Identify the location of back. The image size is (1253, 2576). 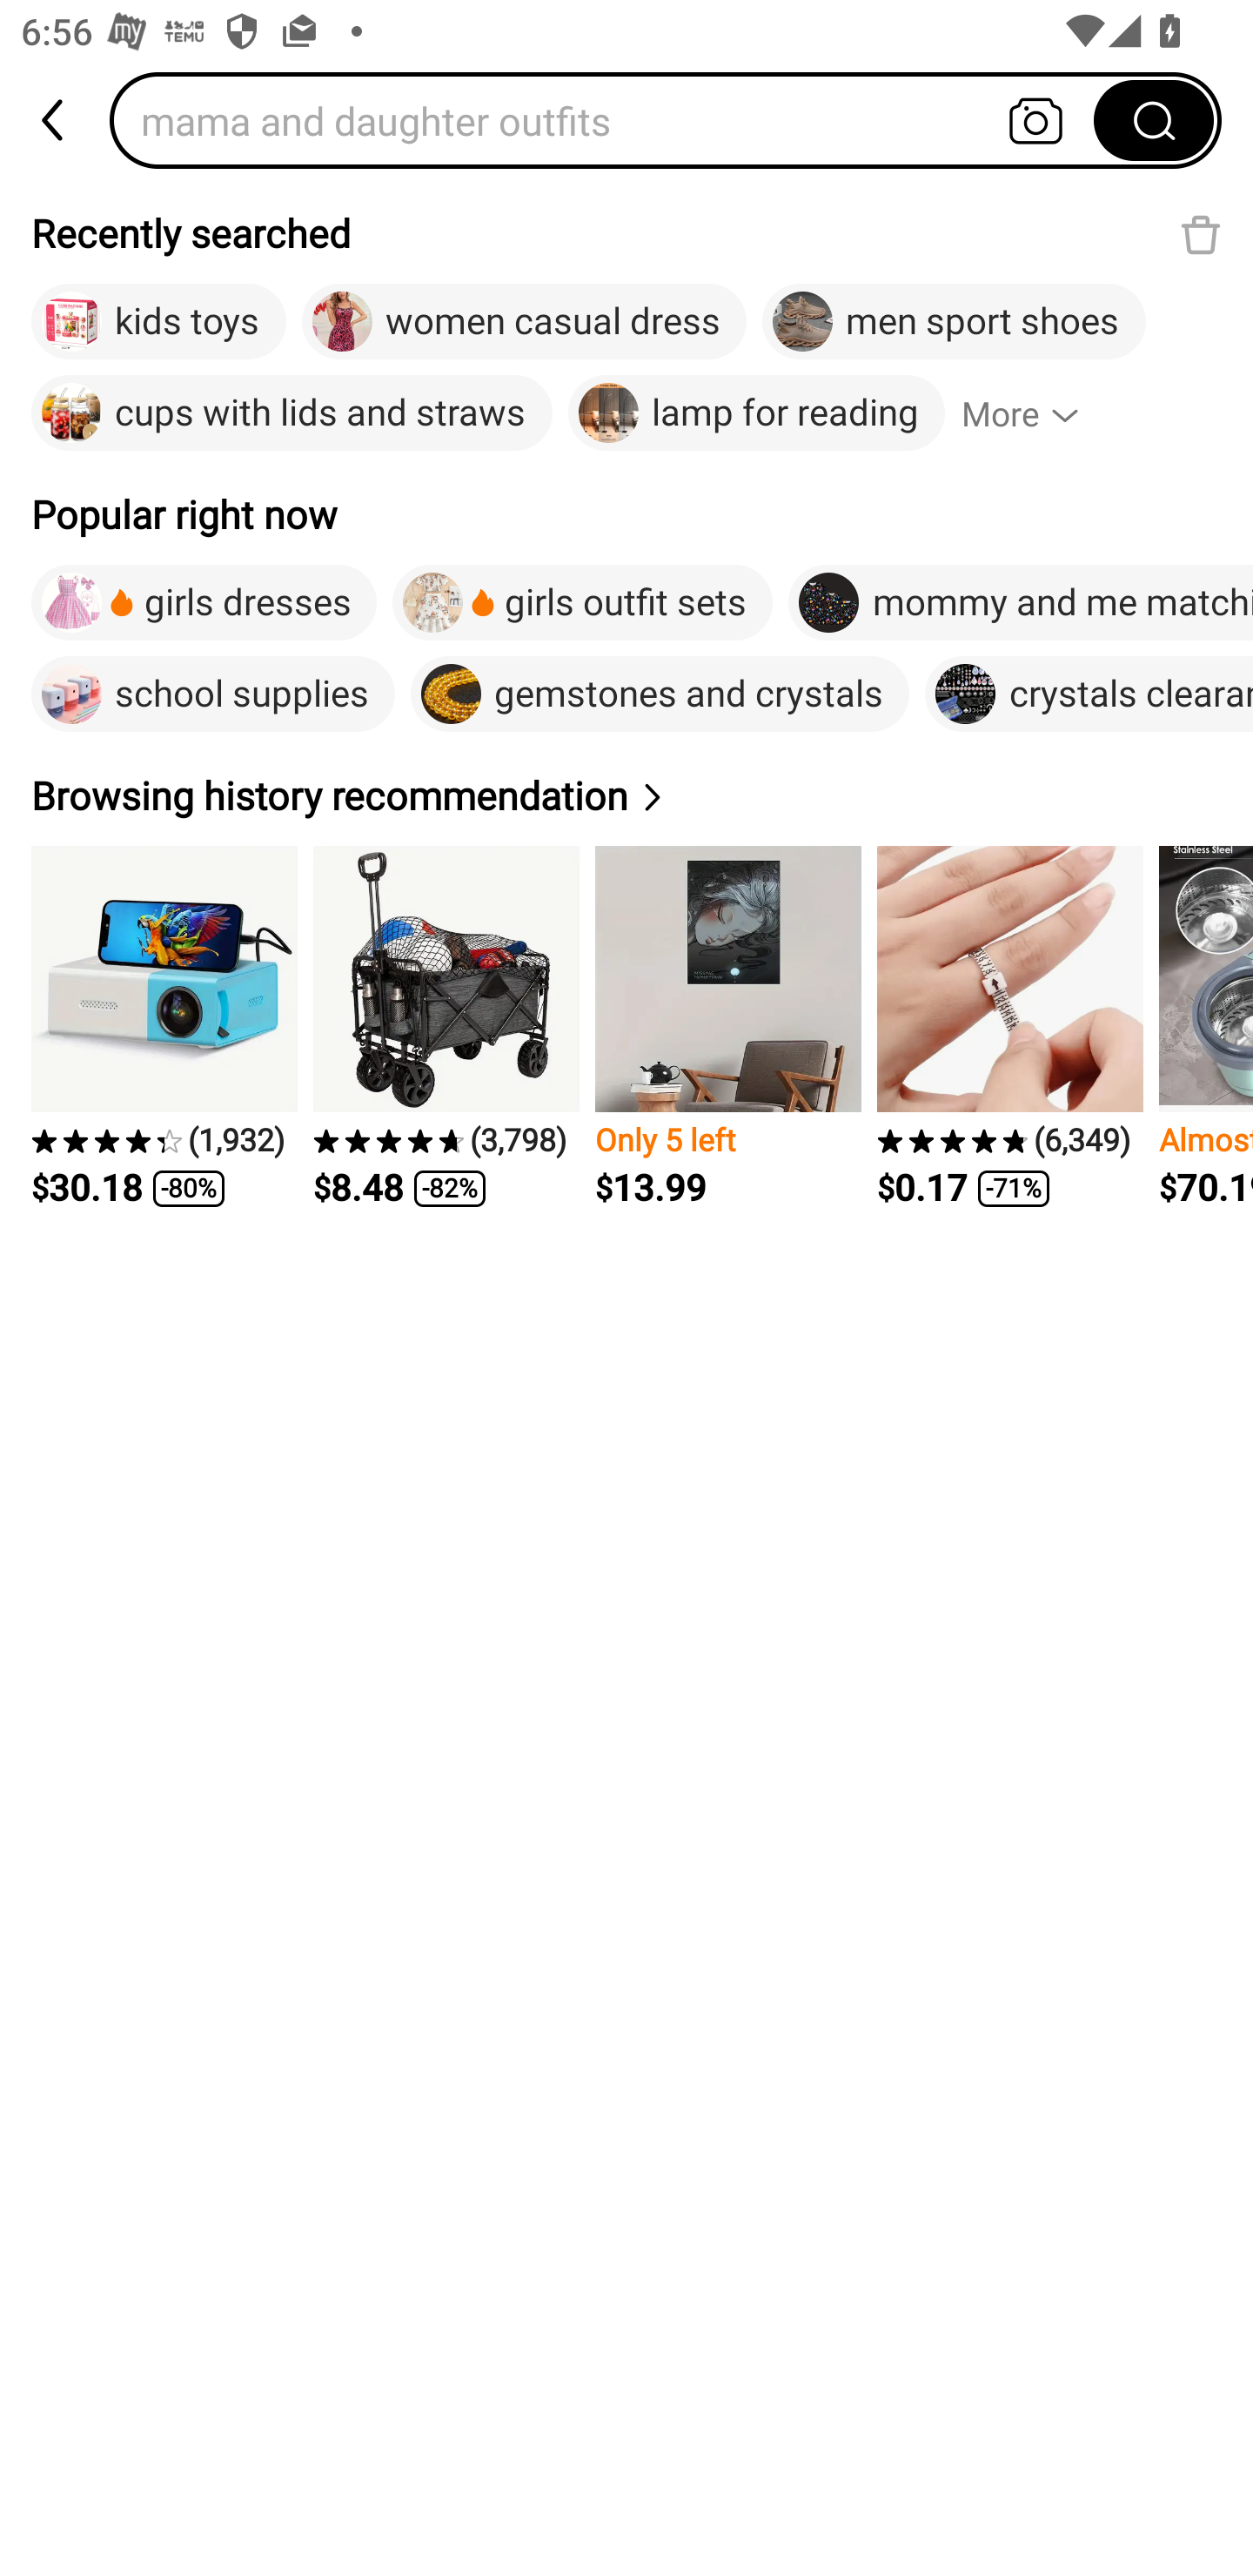
(55, 120).